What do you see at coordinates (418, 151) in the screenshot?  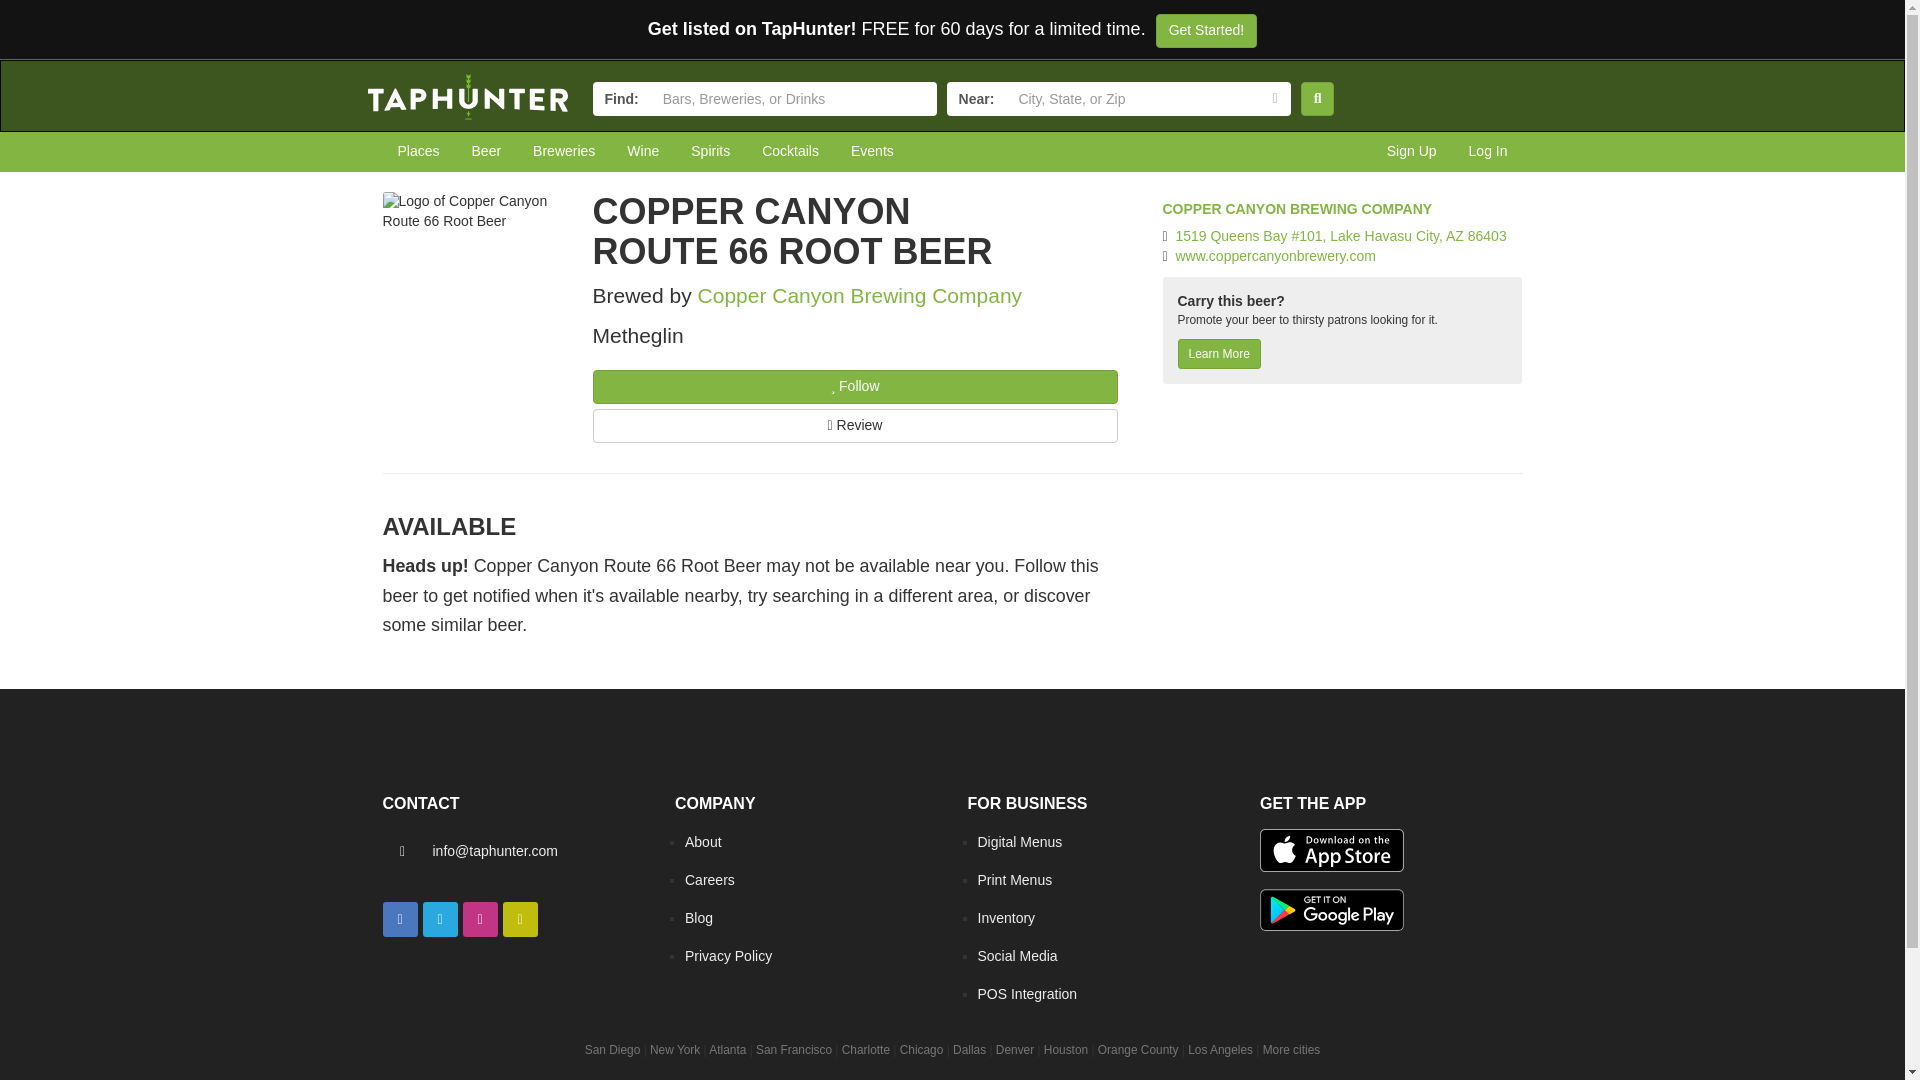 I see `Places` at bounding box center [418, 151].